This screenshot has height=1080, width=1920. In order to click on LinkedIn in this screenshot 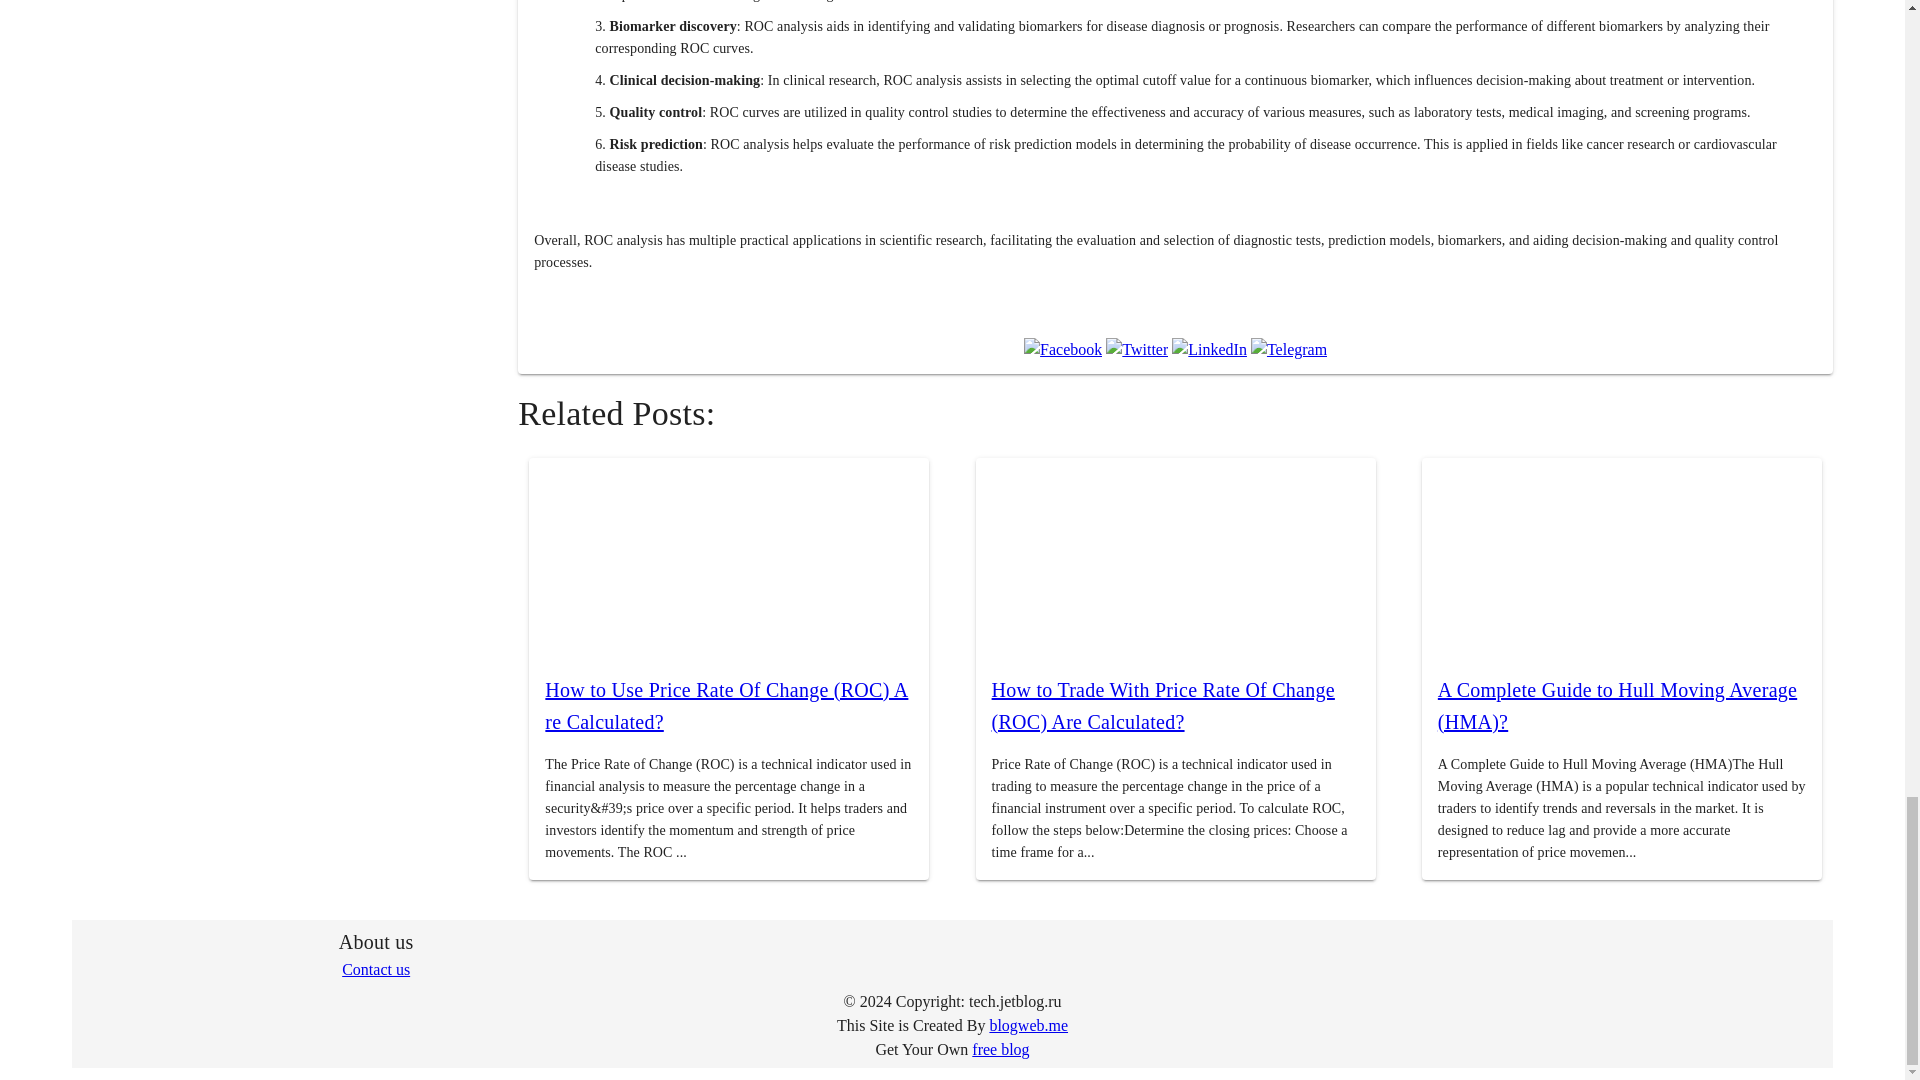, I will do `click(1208, 350)`.